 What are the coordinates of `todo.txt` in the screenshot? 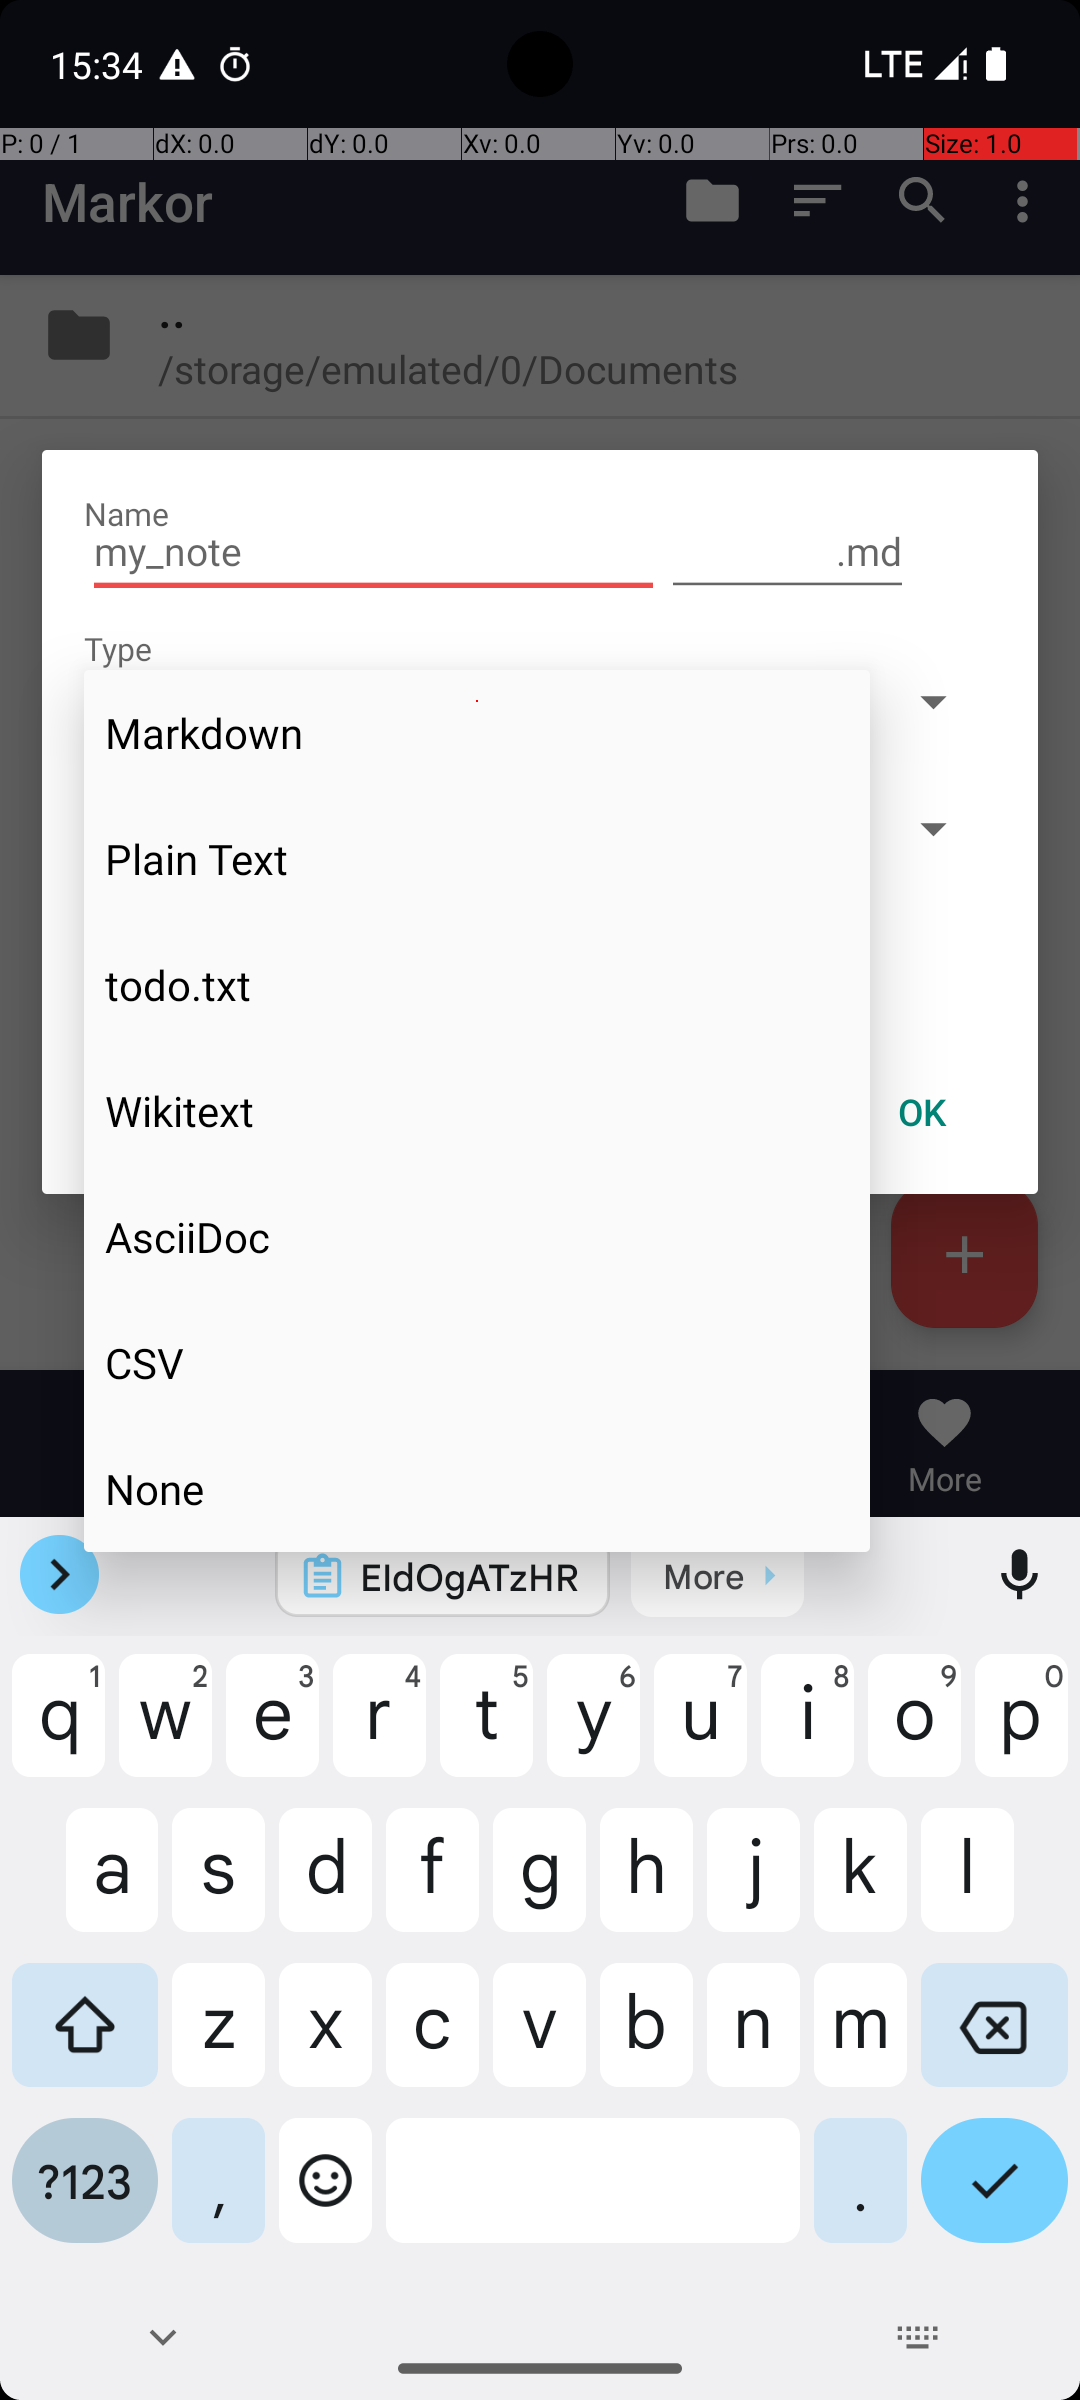 It's located at (477, 985).